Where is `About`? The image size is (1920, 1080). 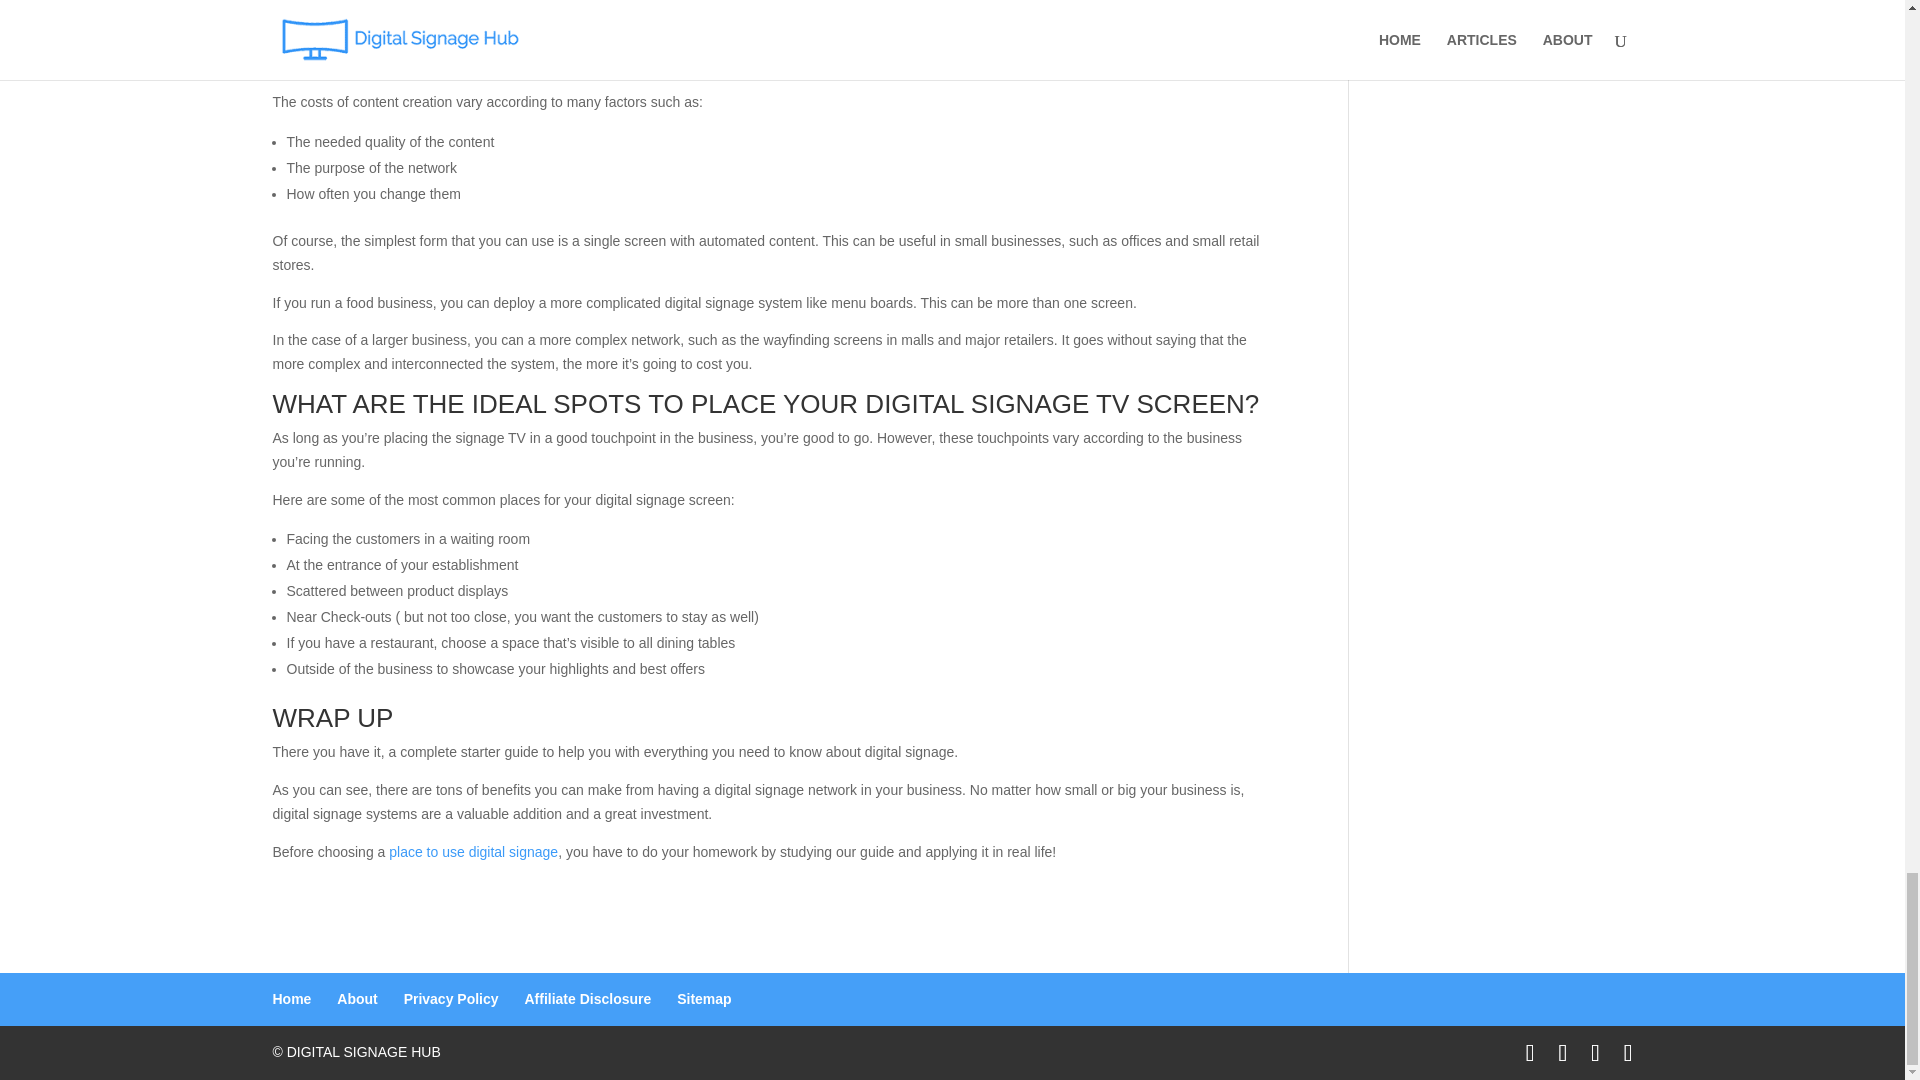
About is located at coordinates (356, 998).